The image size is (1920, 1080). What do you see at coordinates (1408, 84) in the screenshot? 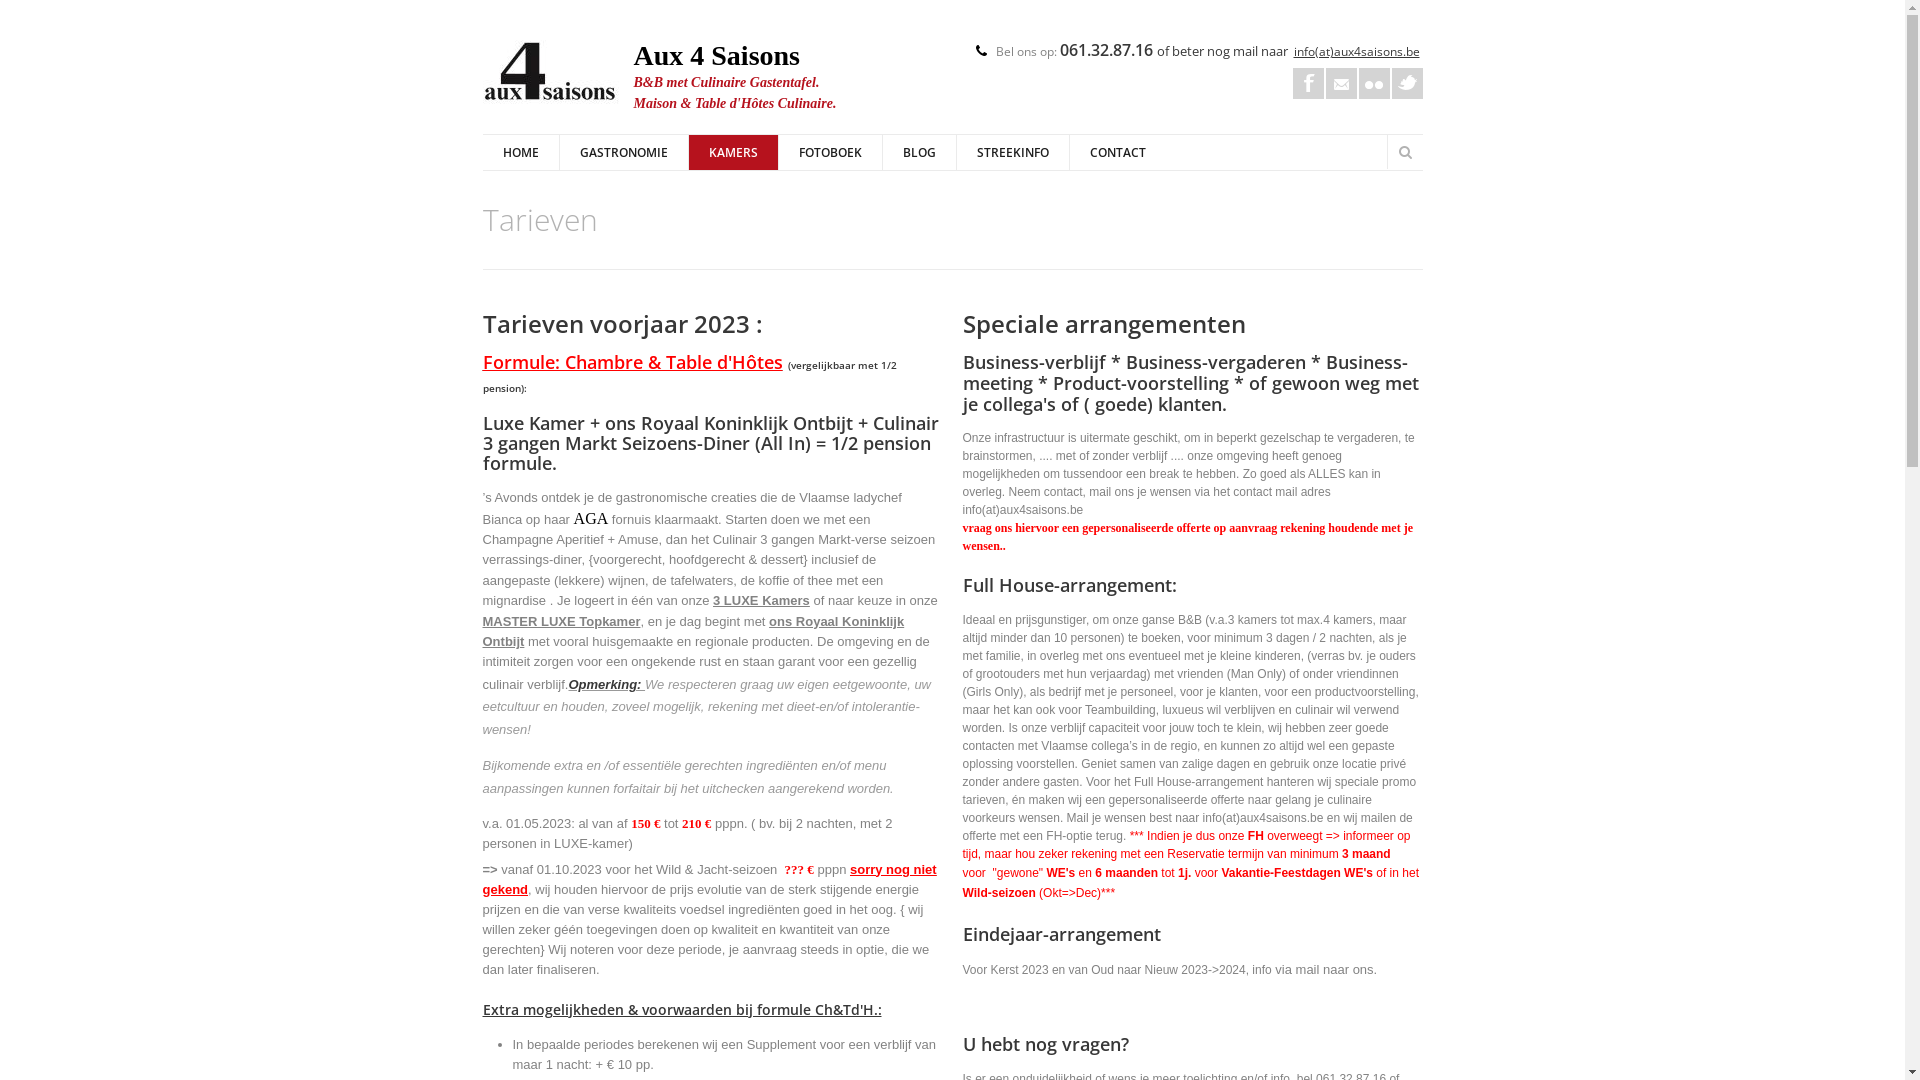
I see `Twitter` at bounding box center [1408, 84].